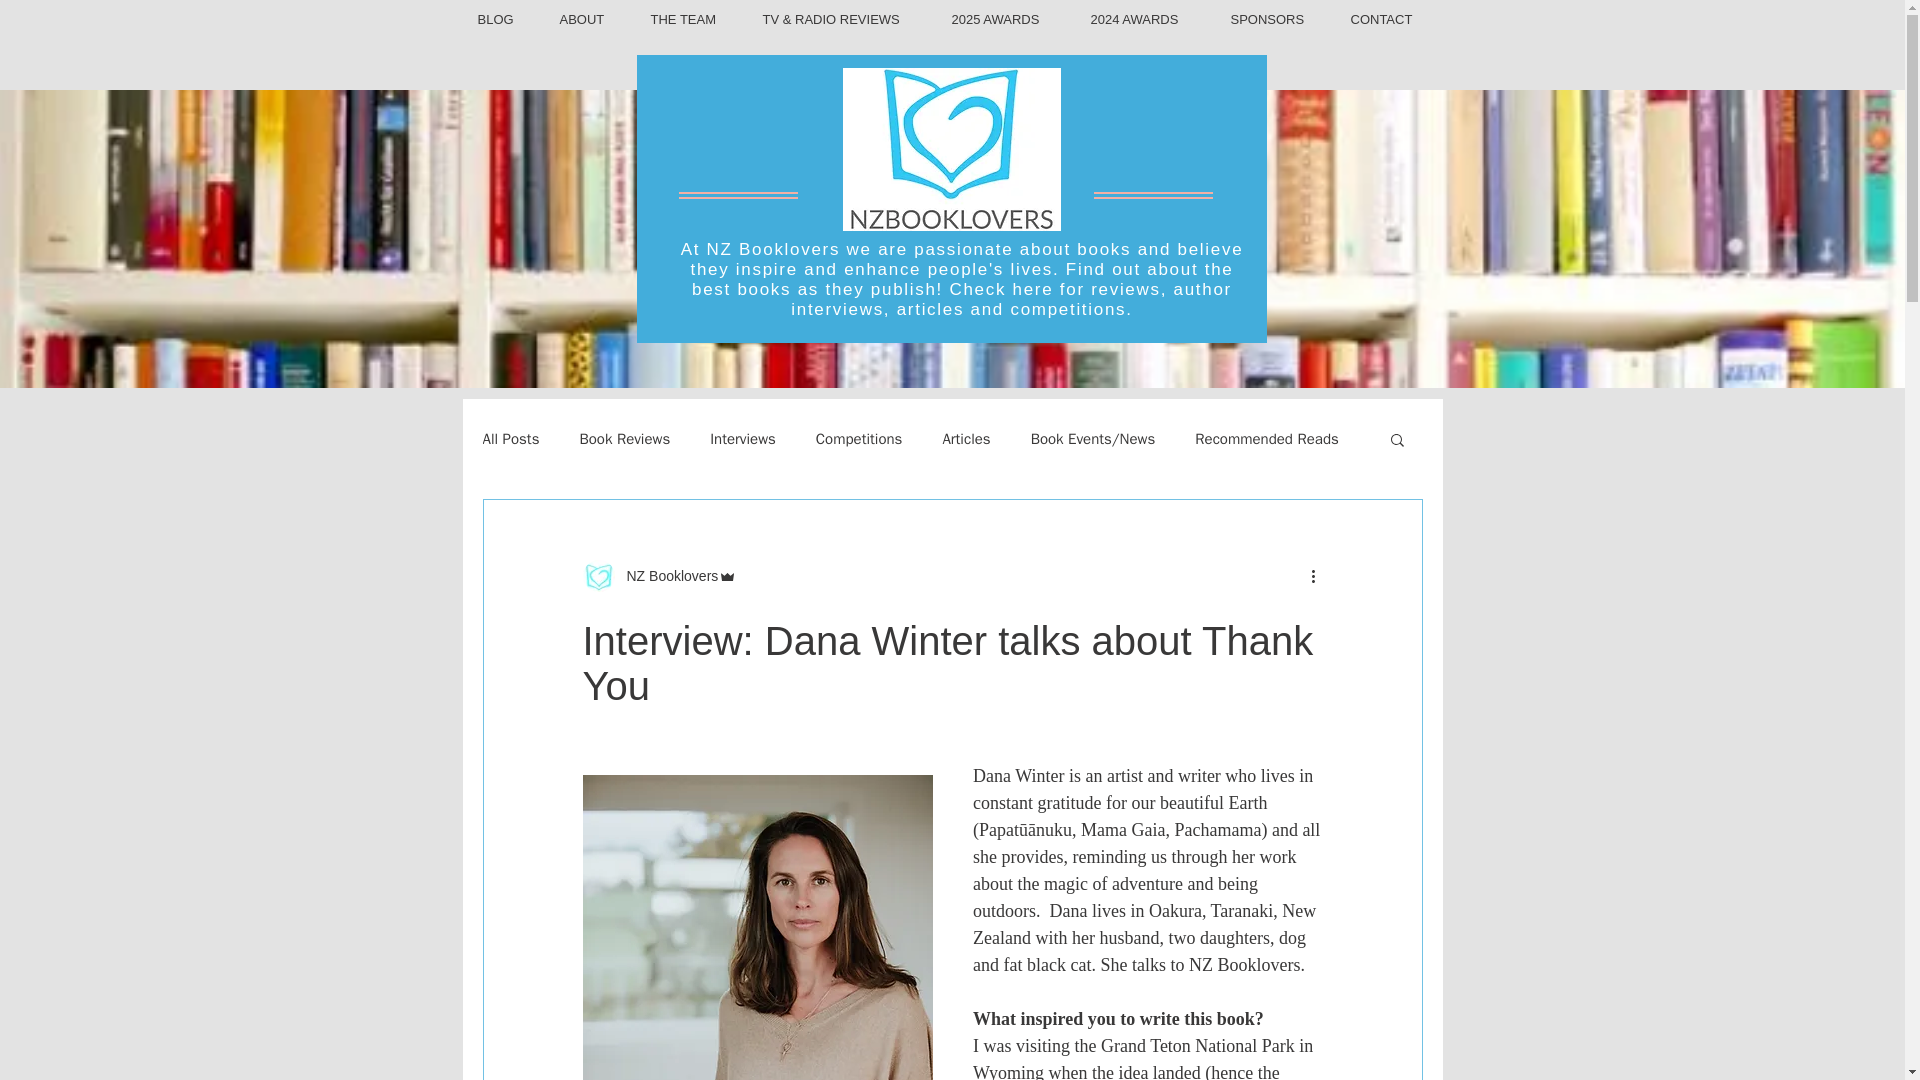 The image size is (1920, 1080). Describe the element at coordinates (692, 20) in the screenshot. I see `THE TEAM` at that location.